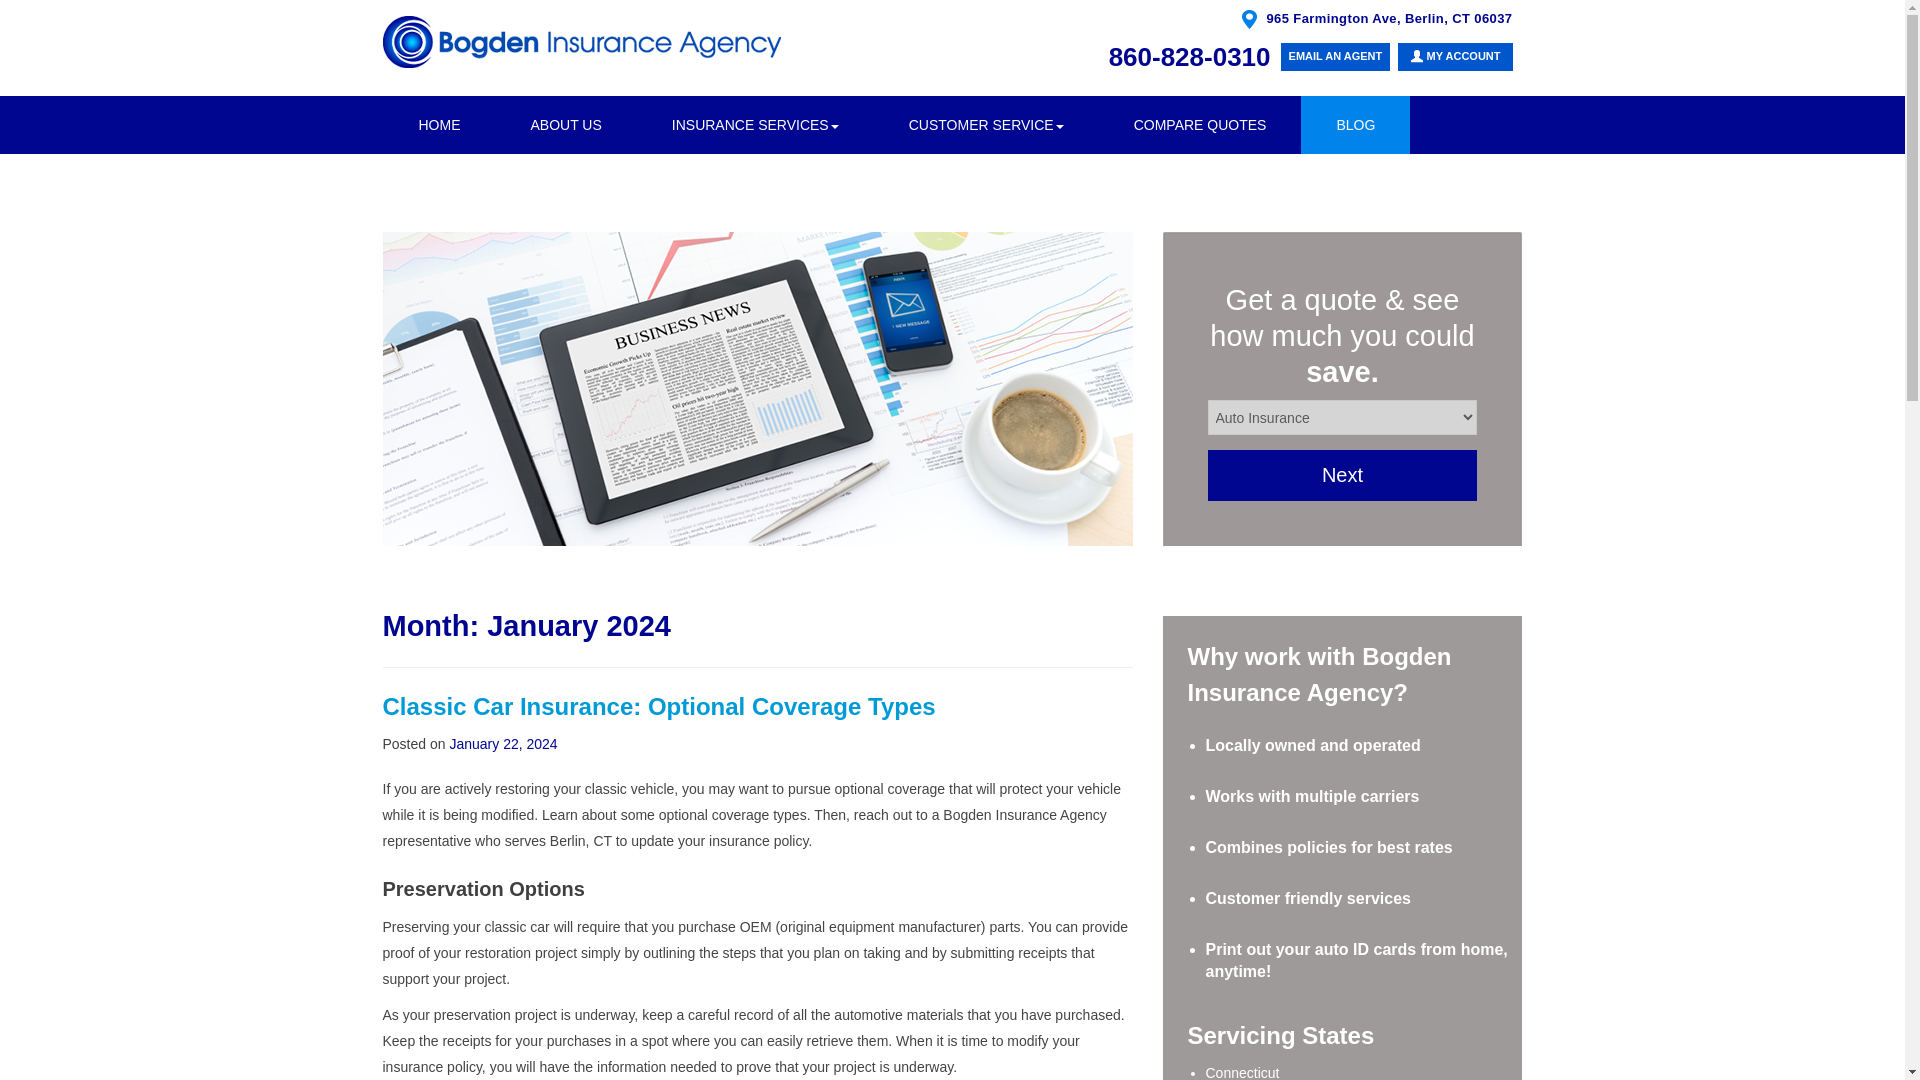 The width and height of the screenshot is (1920, 1080). Describe the element at coordinates (1386, 18) in the screenshot. I see `965 Farmington Ave, Berlin, CT 06037` at that location.